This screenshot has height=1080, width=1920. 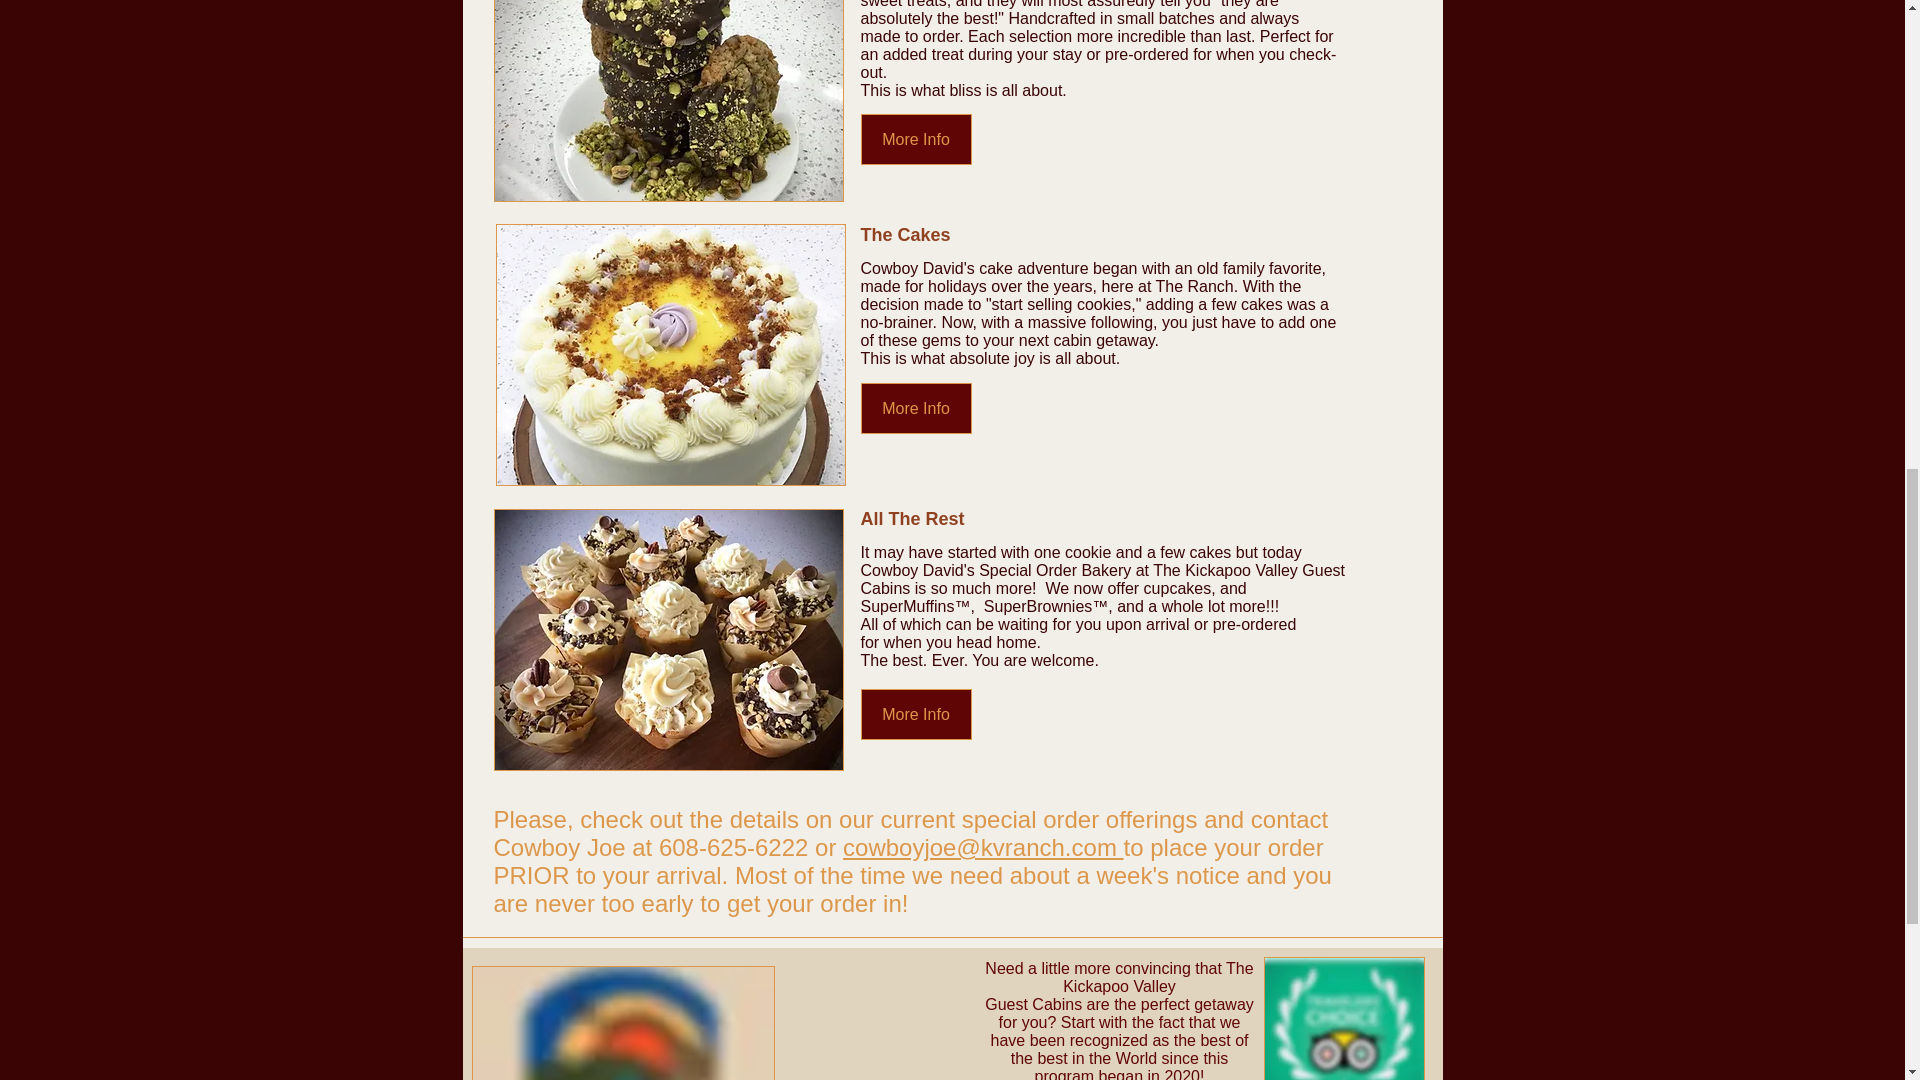 I want to click on More Info, so click(x=916, y=408).